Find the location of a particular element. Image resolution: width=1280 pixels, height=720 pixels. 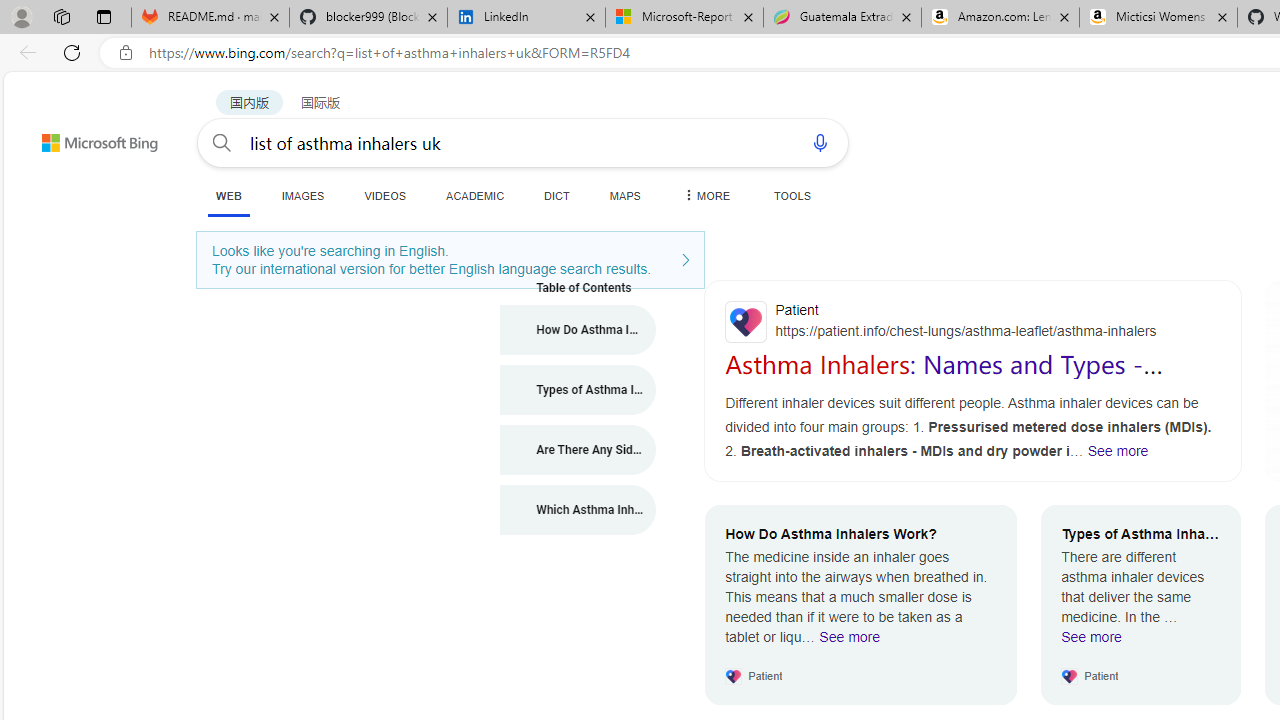

MORE is located at coordinates (705, 195).